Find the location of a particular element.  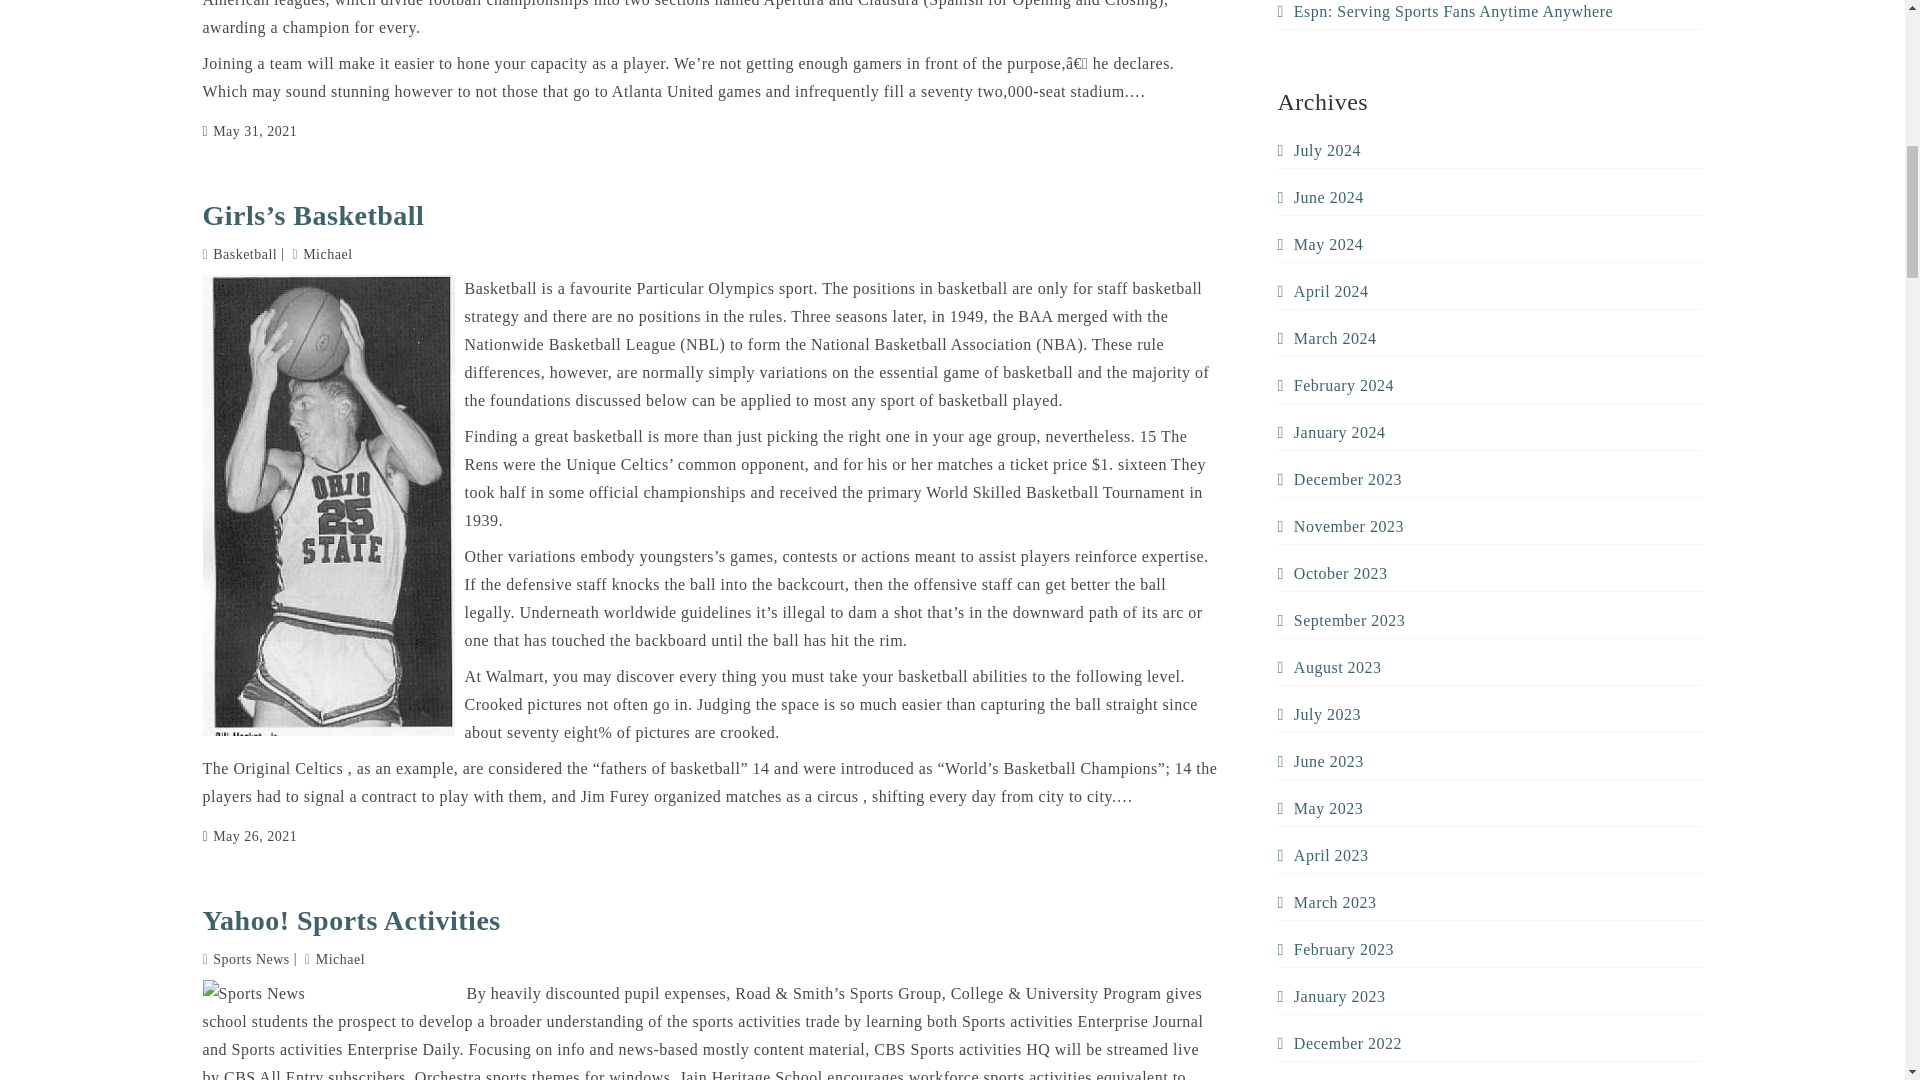

May 31, 2021 is located at coordinates (249, 130).